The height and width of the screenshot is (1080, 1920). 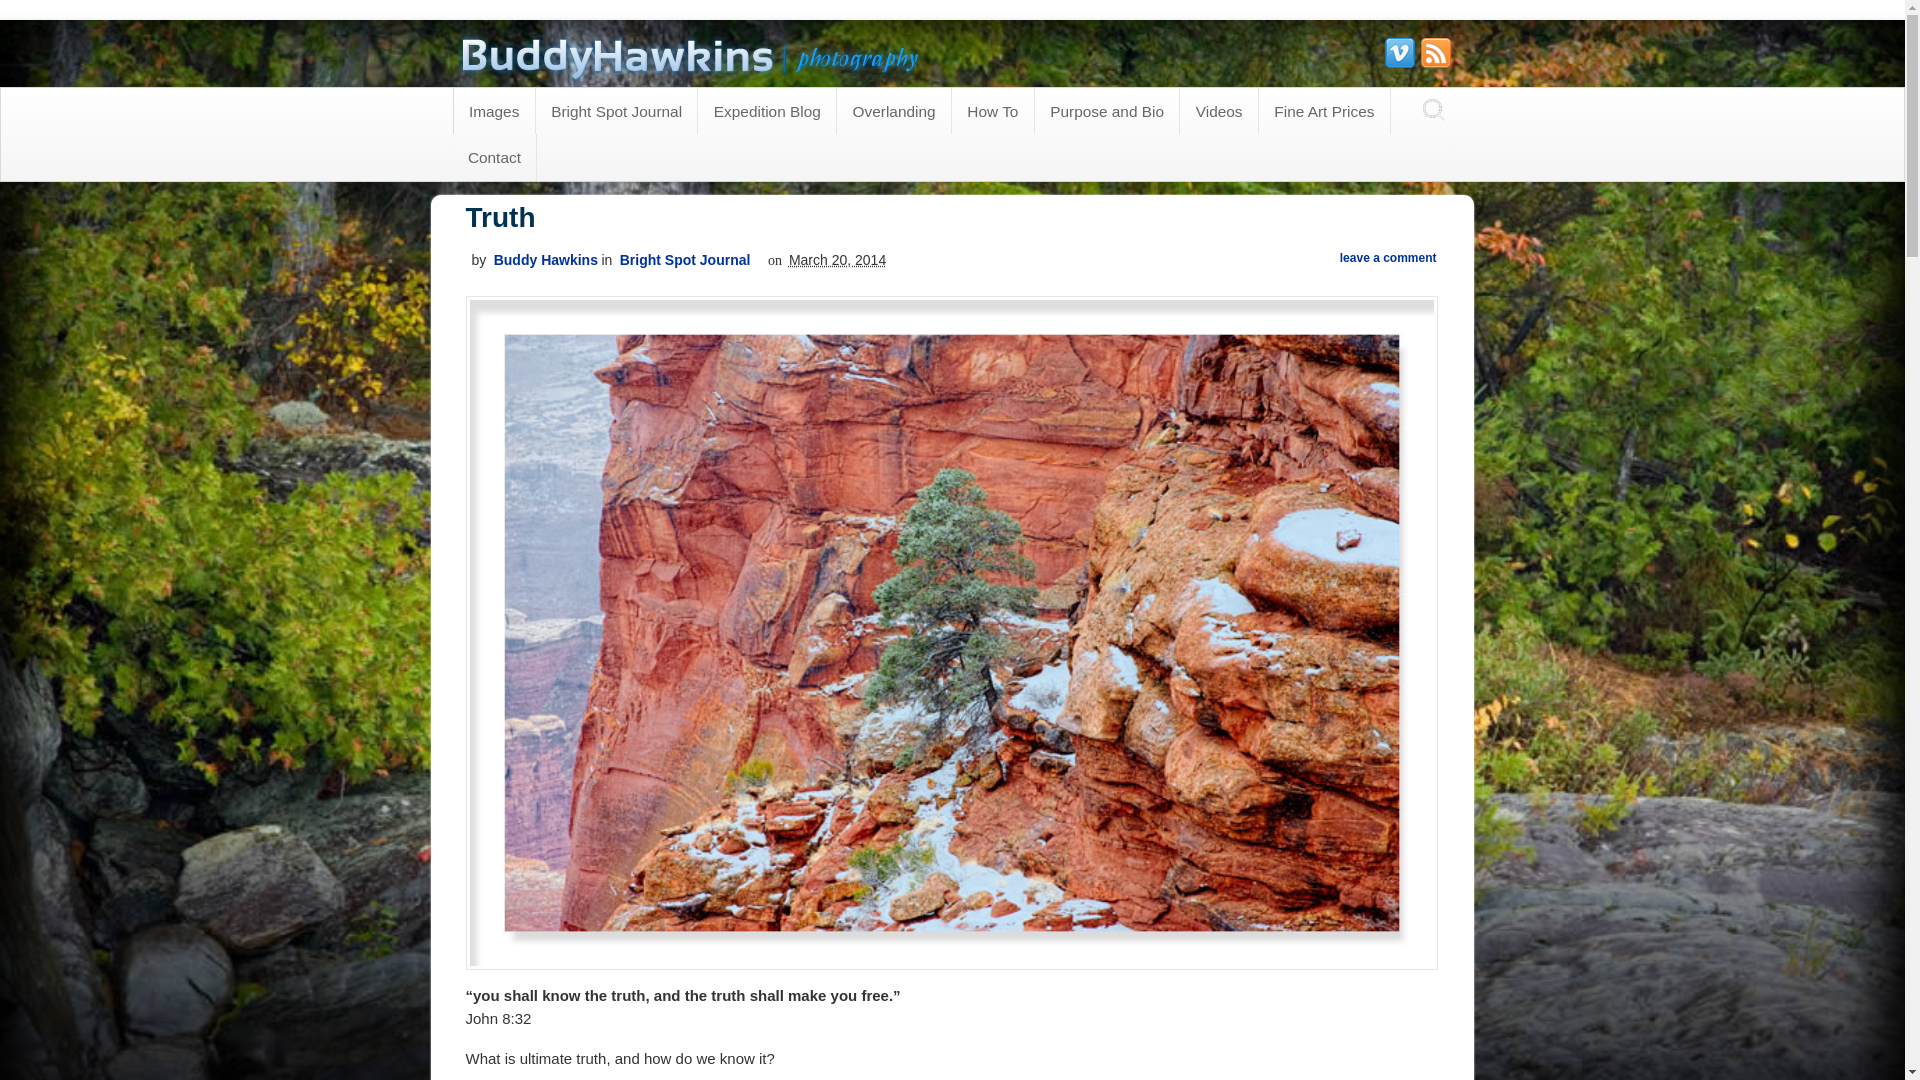 What do you see at coordinates (494, 110) in the screenshot?
I see `Images` at bounding box center [494, 110].